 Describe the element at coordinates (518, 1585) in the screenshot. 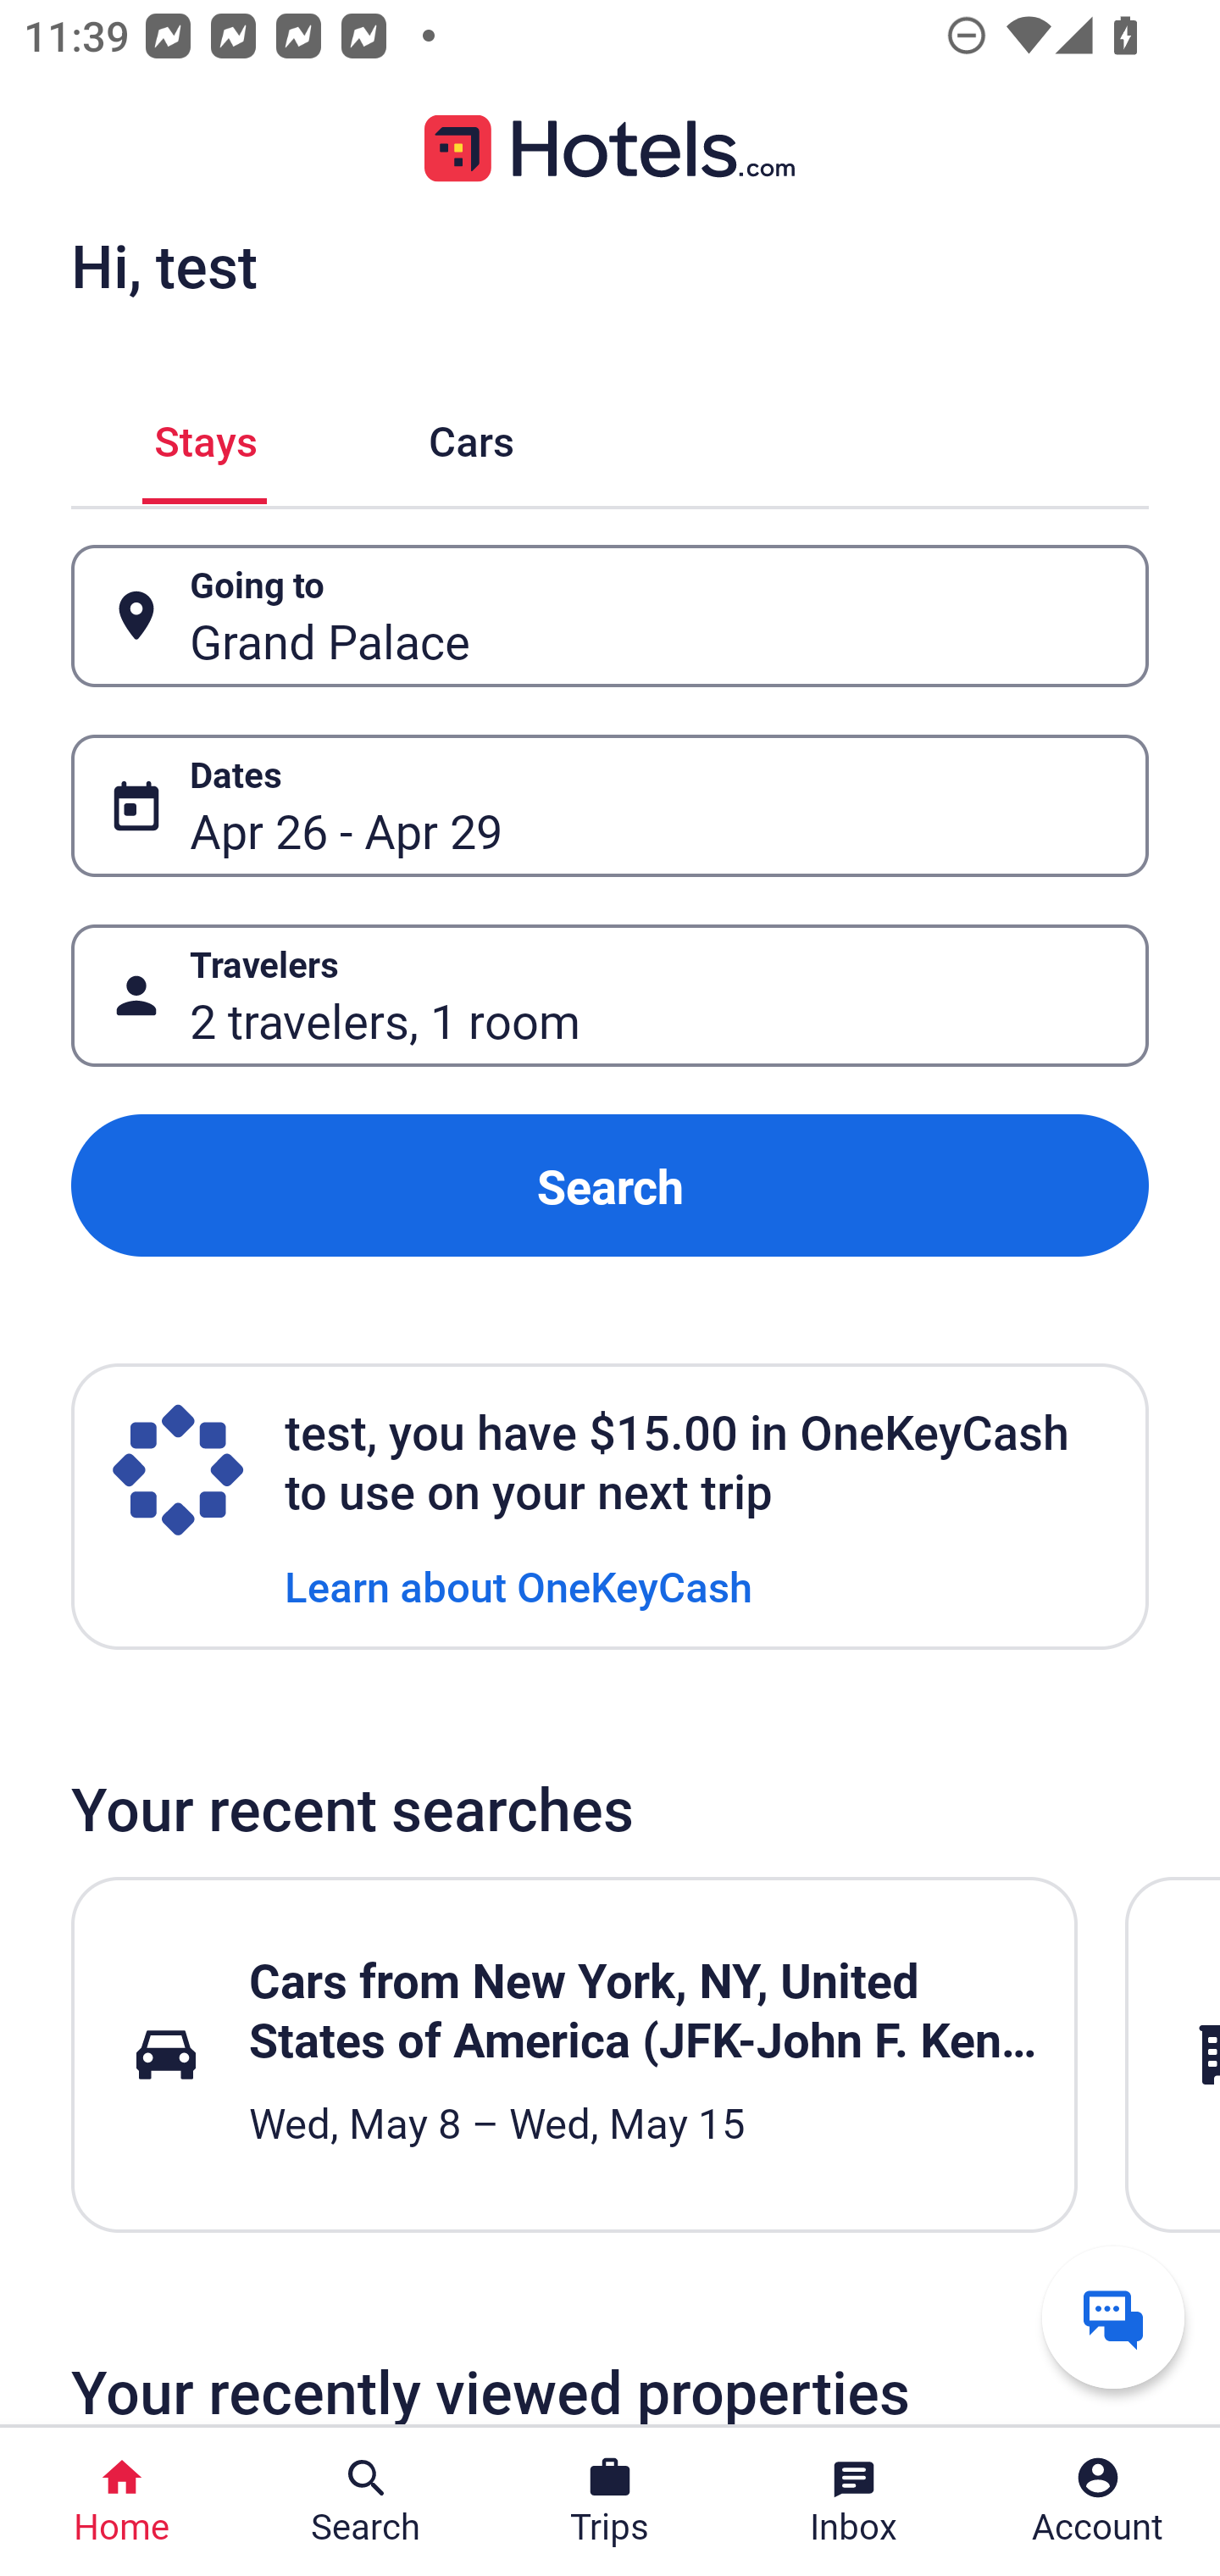

I see `Learn about OneKeyCash Learn about OneKeyCash Link` at that location.